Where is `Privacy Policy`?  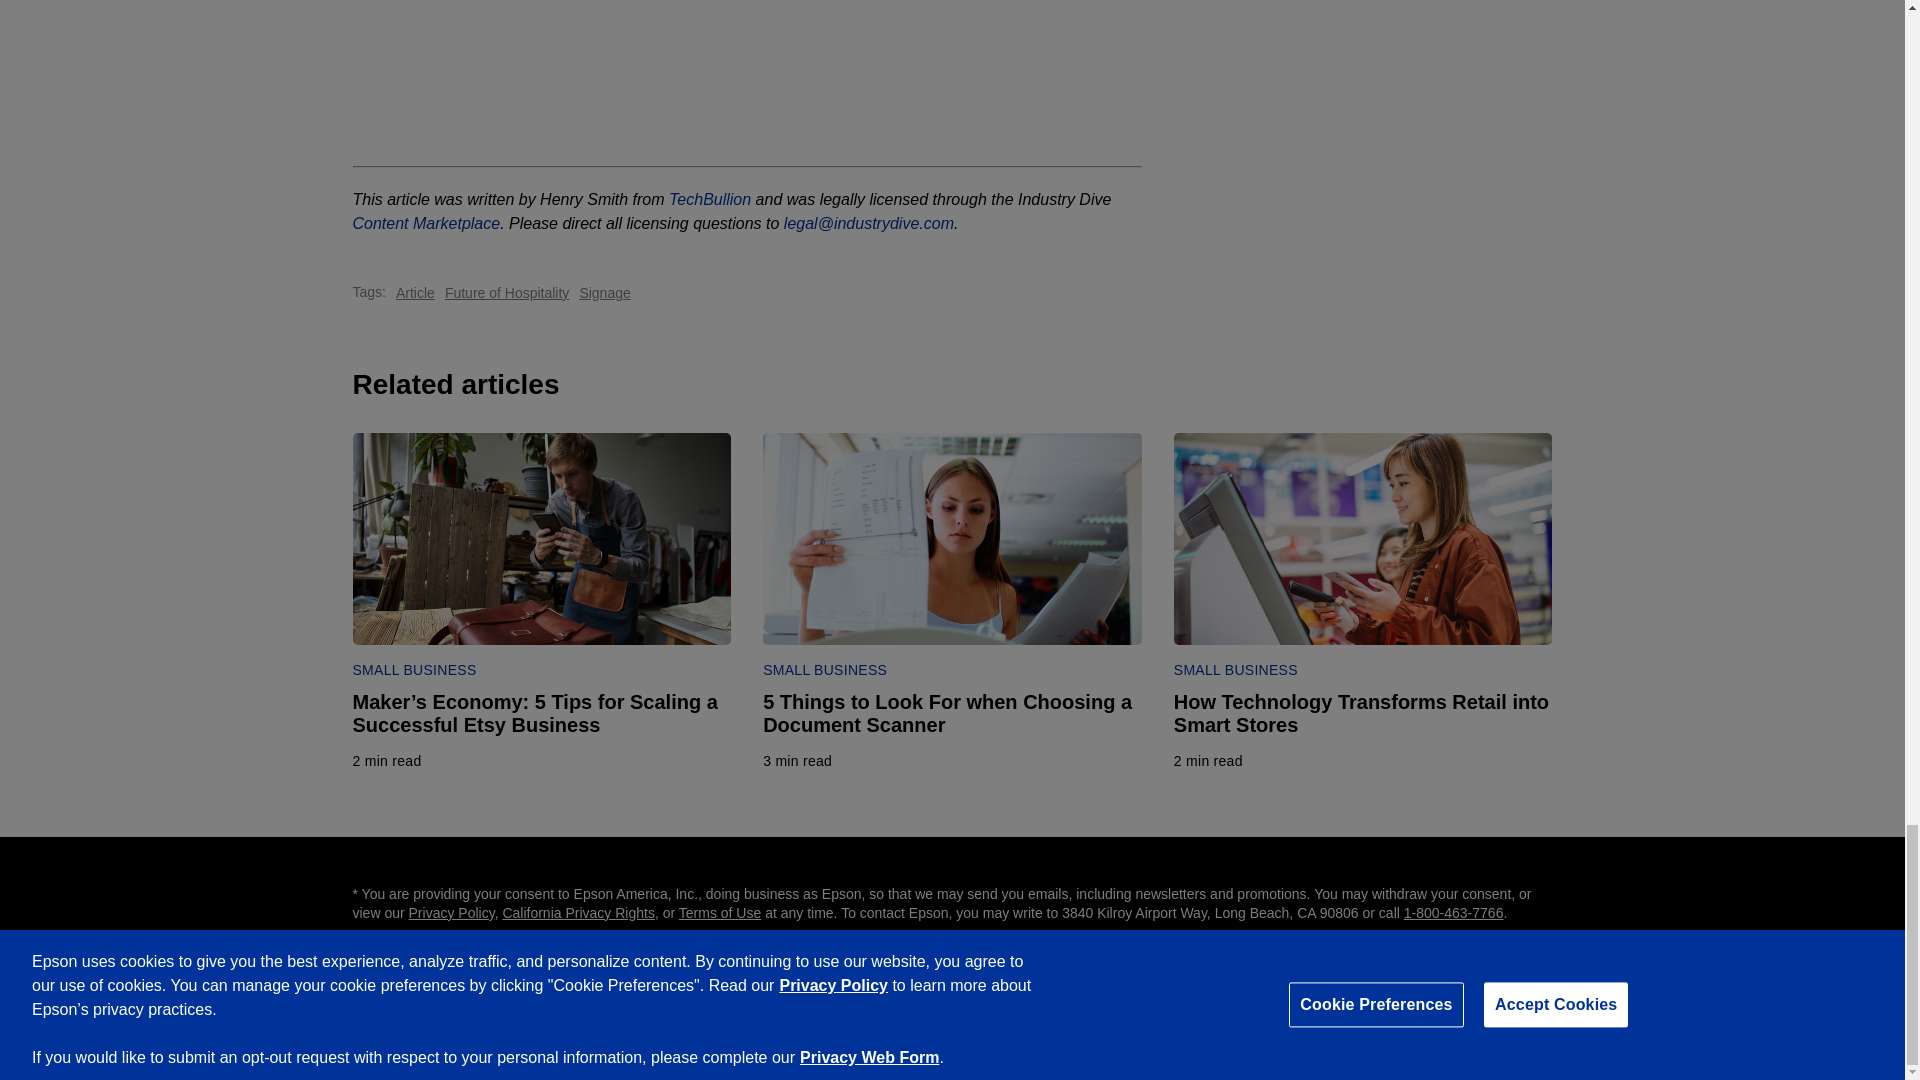
Privacy Policy is located at coordinates (824, 670).